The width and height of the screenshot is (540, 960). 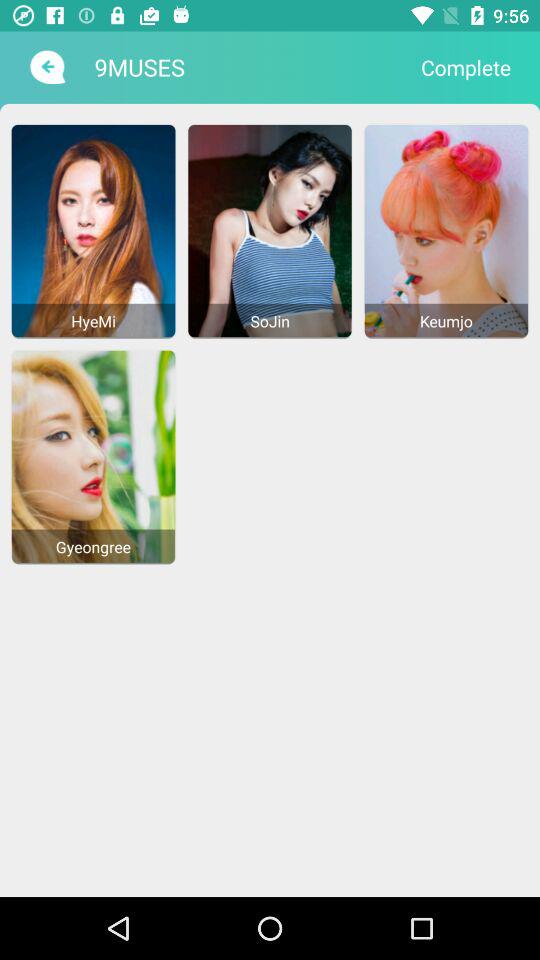 I want to click on go back, so click(x=46, y=67).